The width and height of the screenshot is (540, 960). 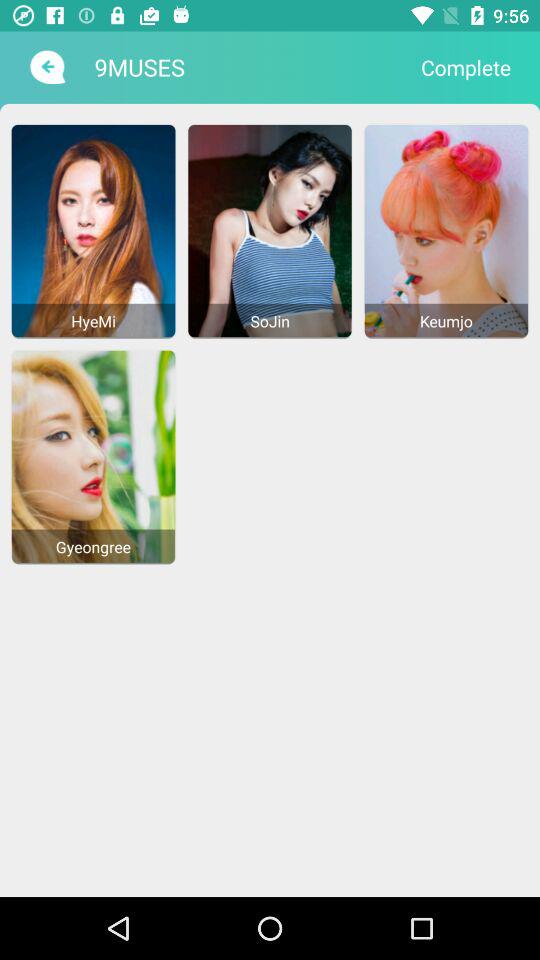 I want to click on go back, so click(x=46, y=67).